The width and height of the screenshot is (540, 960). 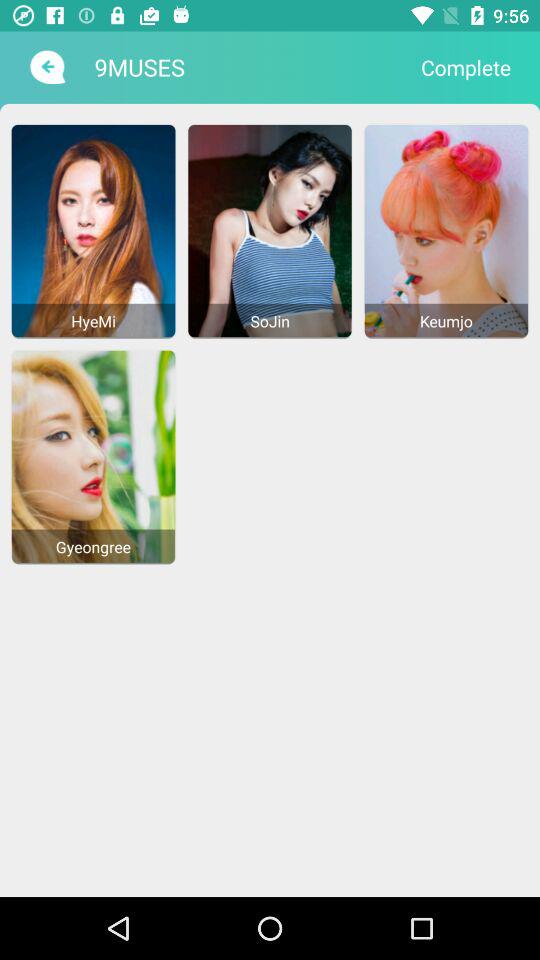 I want to click on go back, so click(x=46, y=67).